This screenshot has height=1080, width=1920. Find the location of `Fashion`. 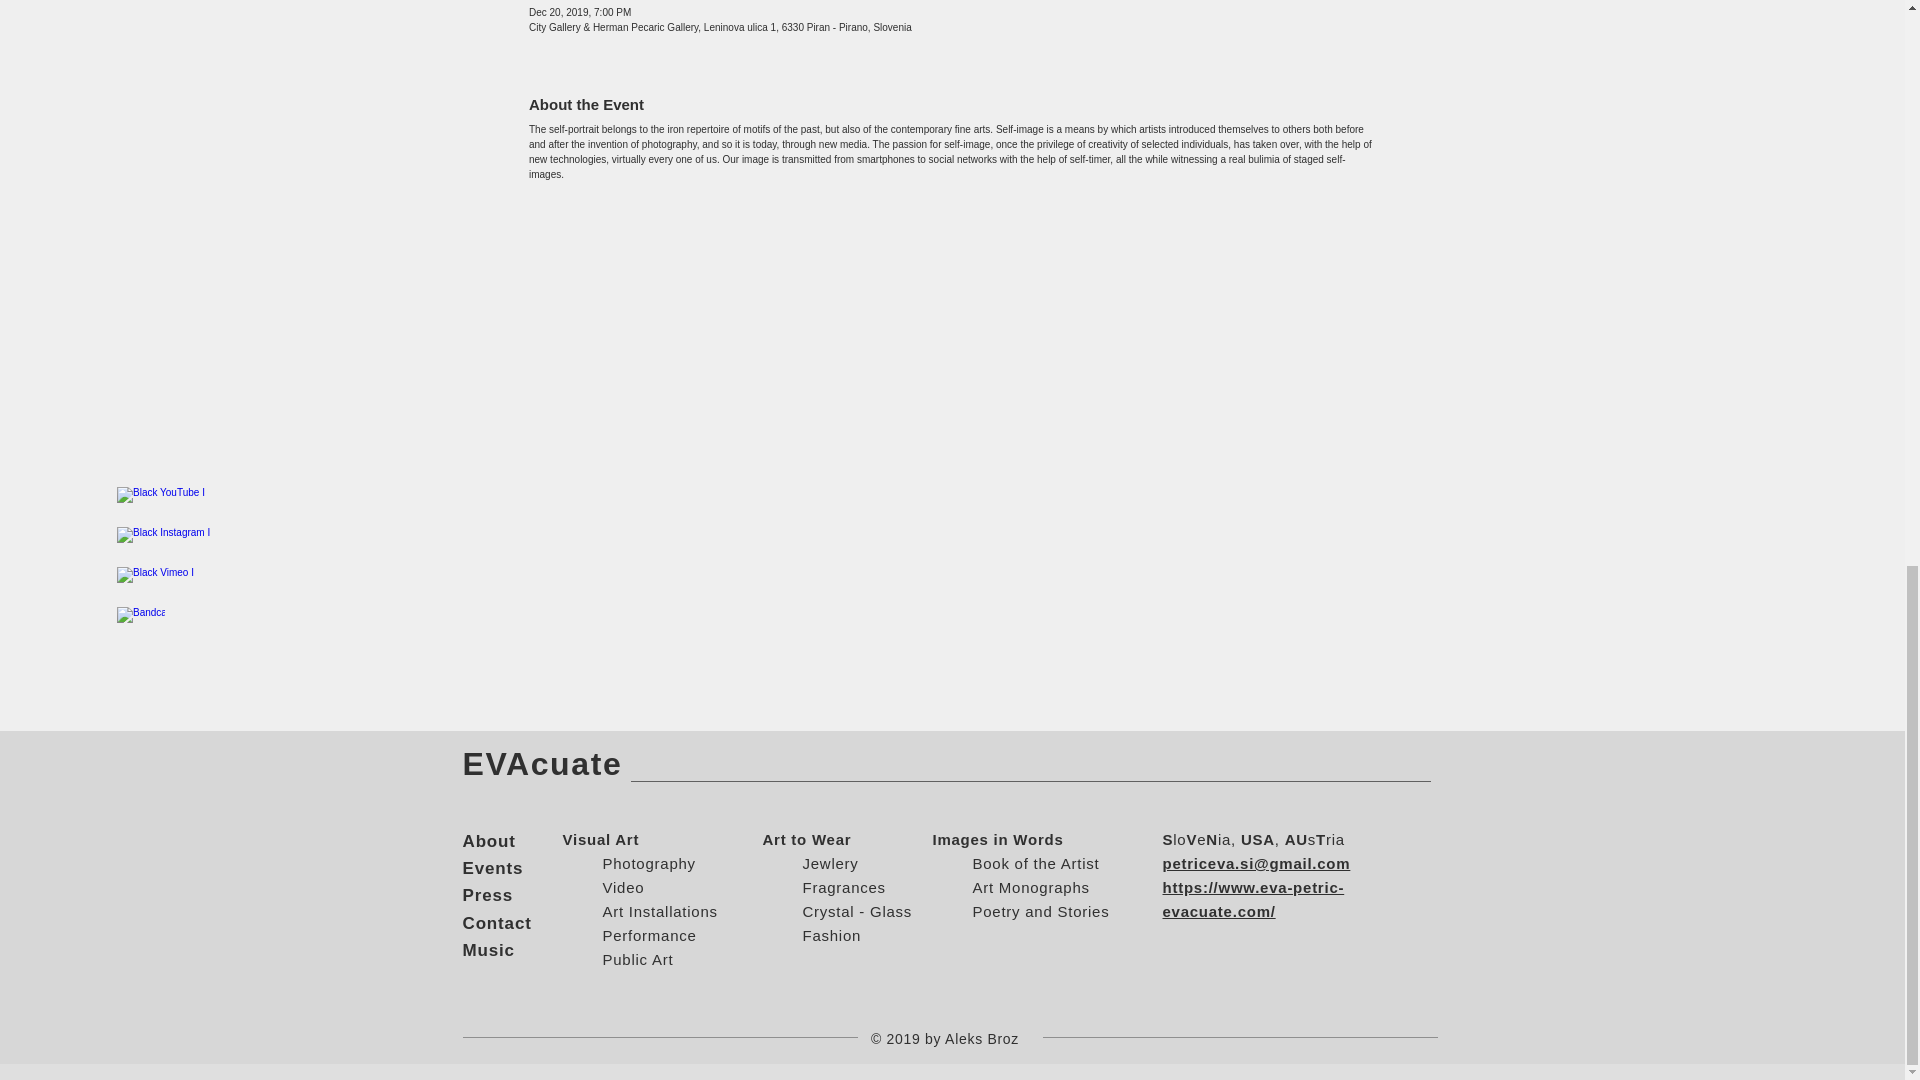

Fashion is located at coordinates (831, 934).